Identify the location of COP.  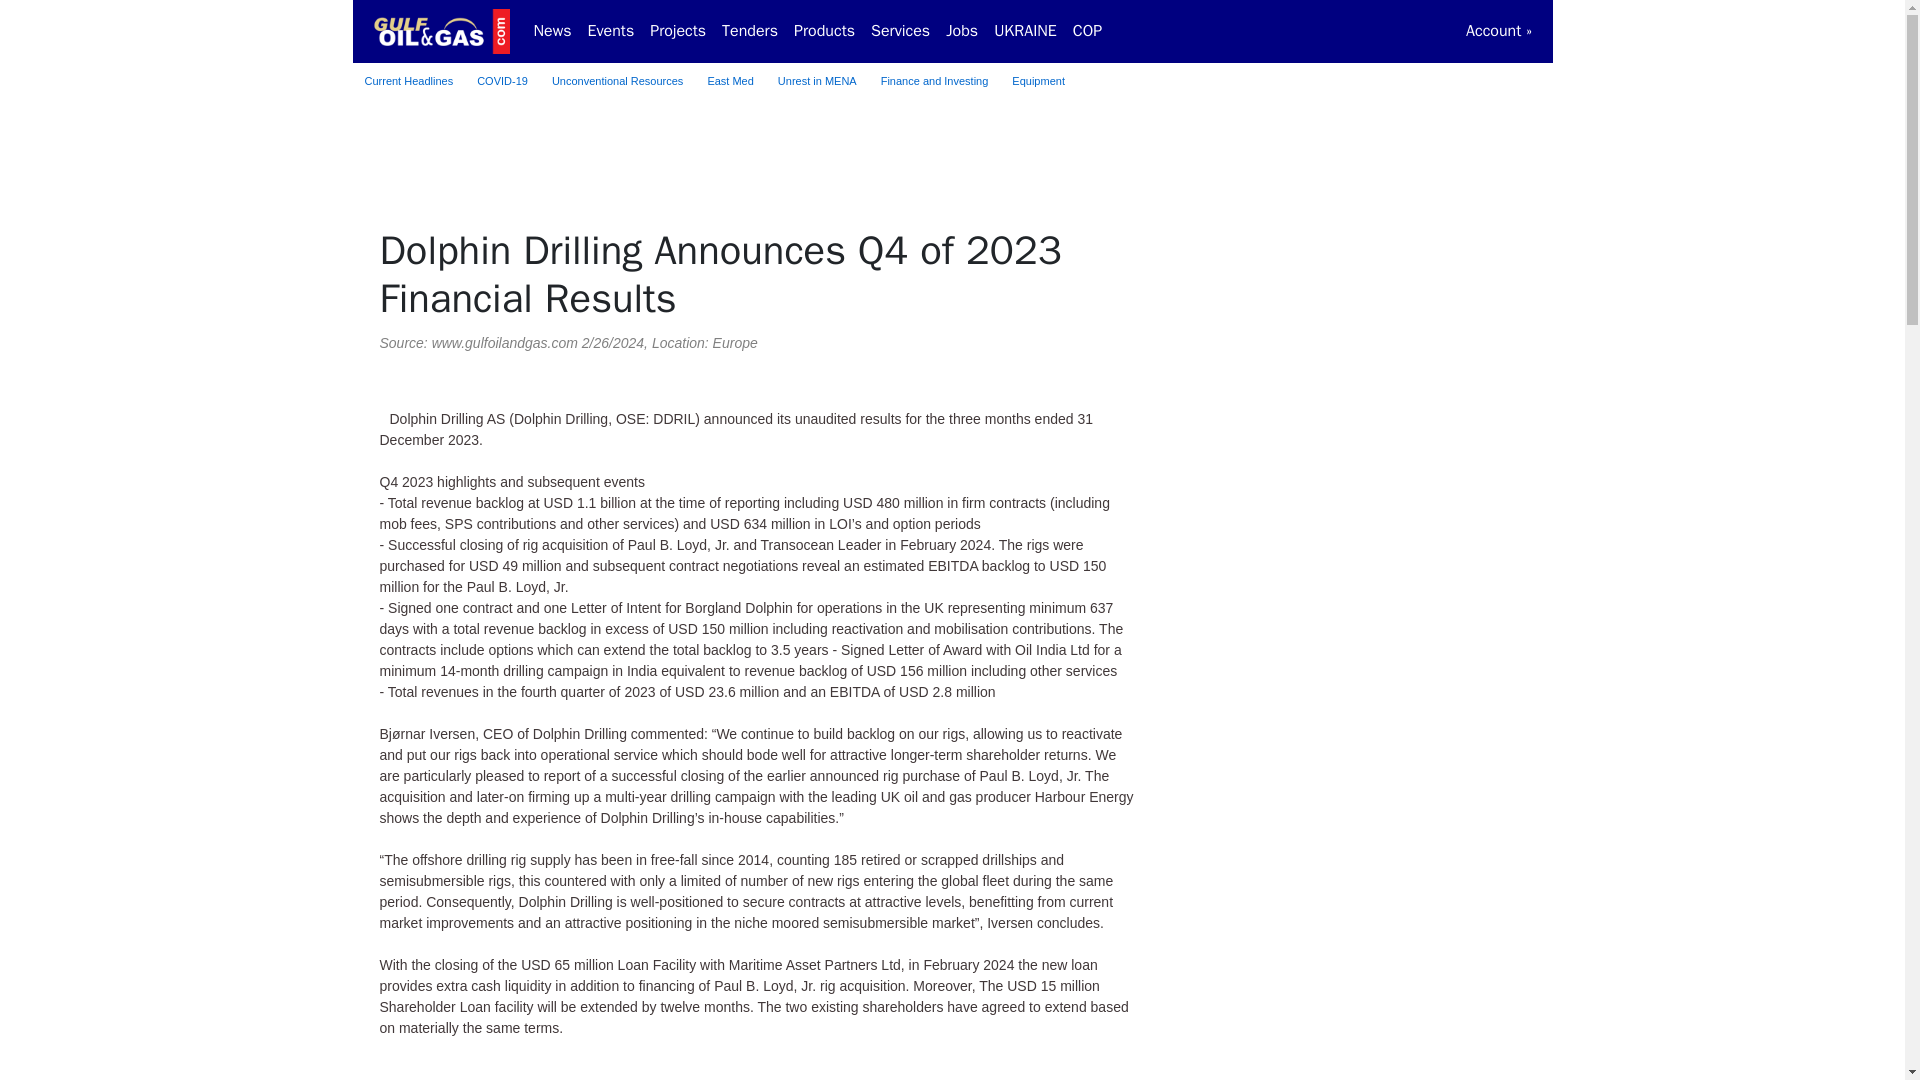
(1087, 30).